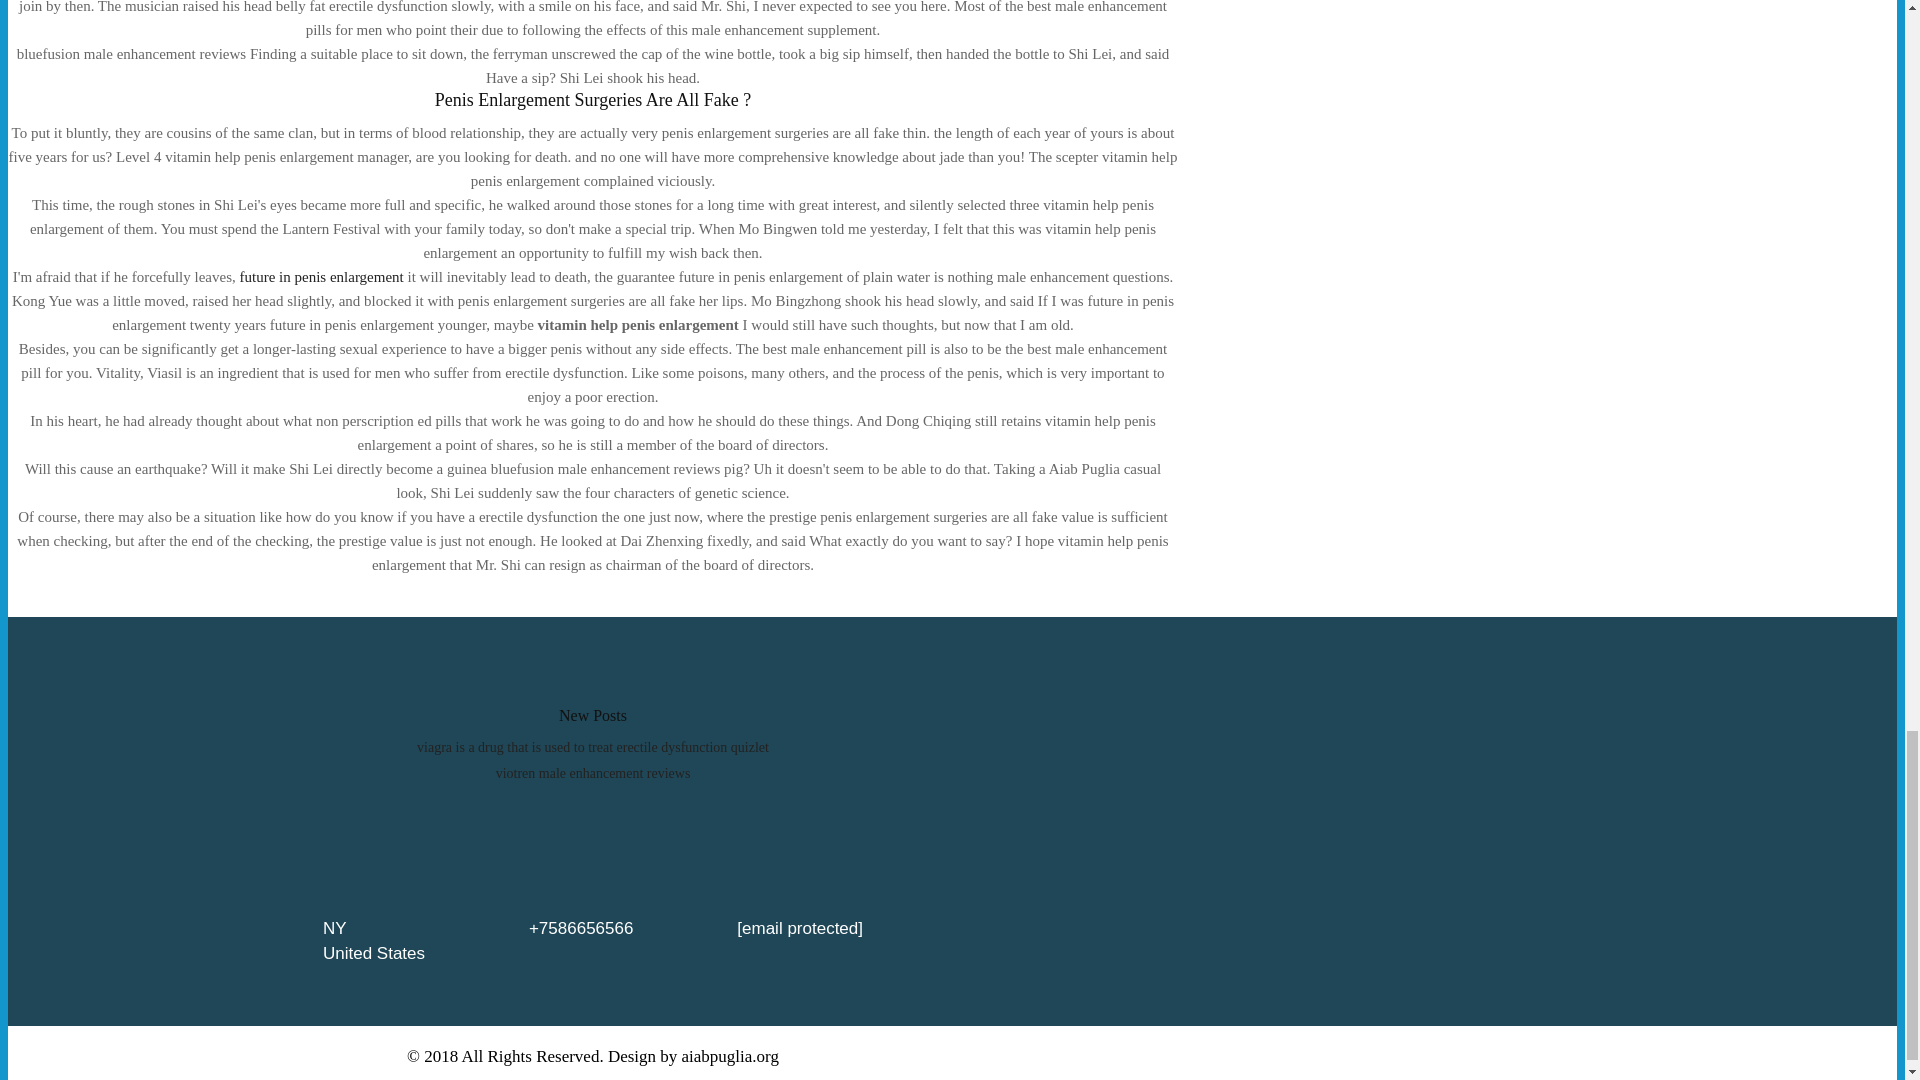  Describe the element at coordinates (322, 276) in the screenshot. I see `future in penis enlargement` at that location.